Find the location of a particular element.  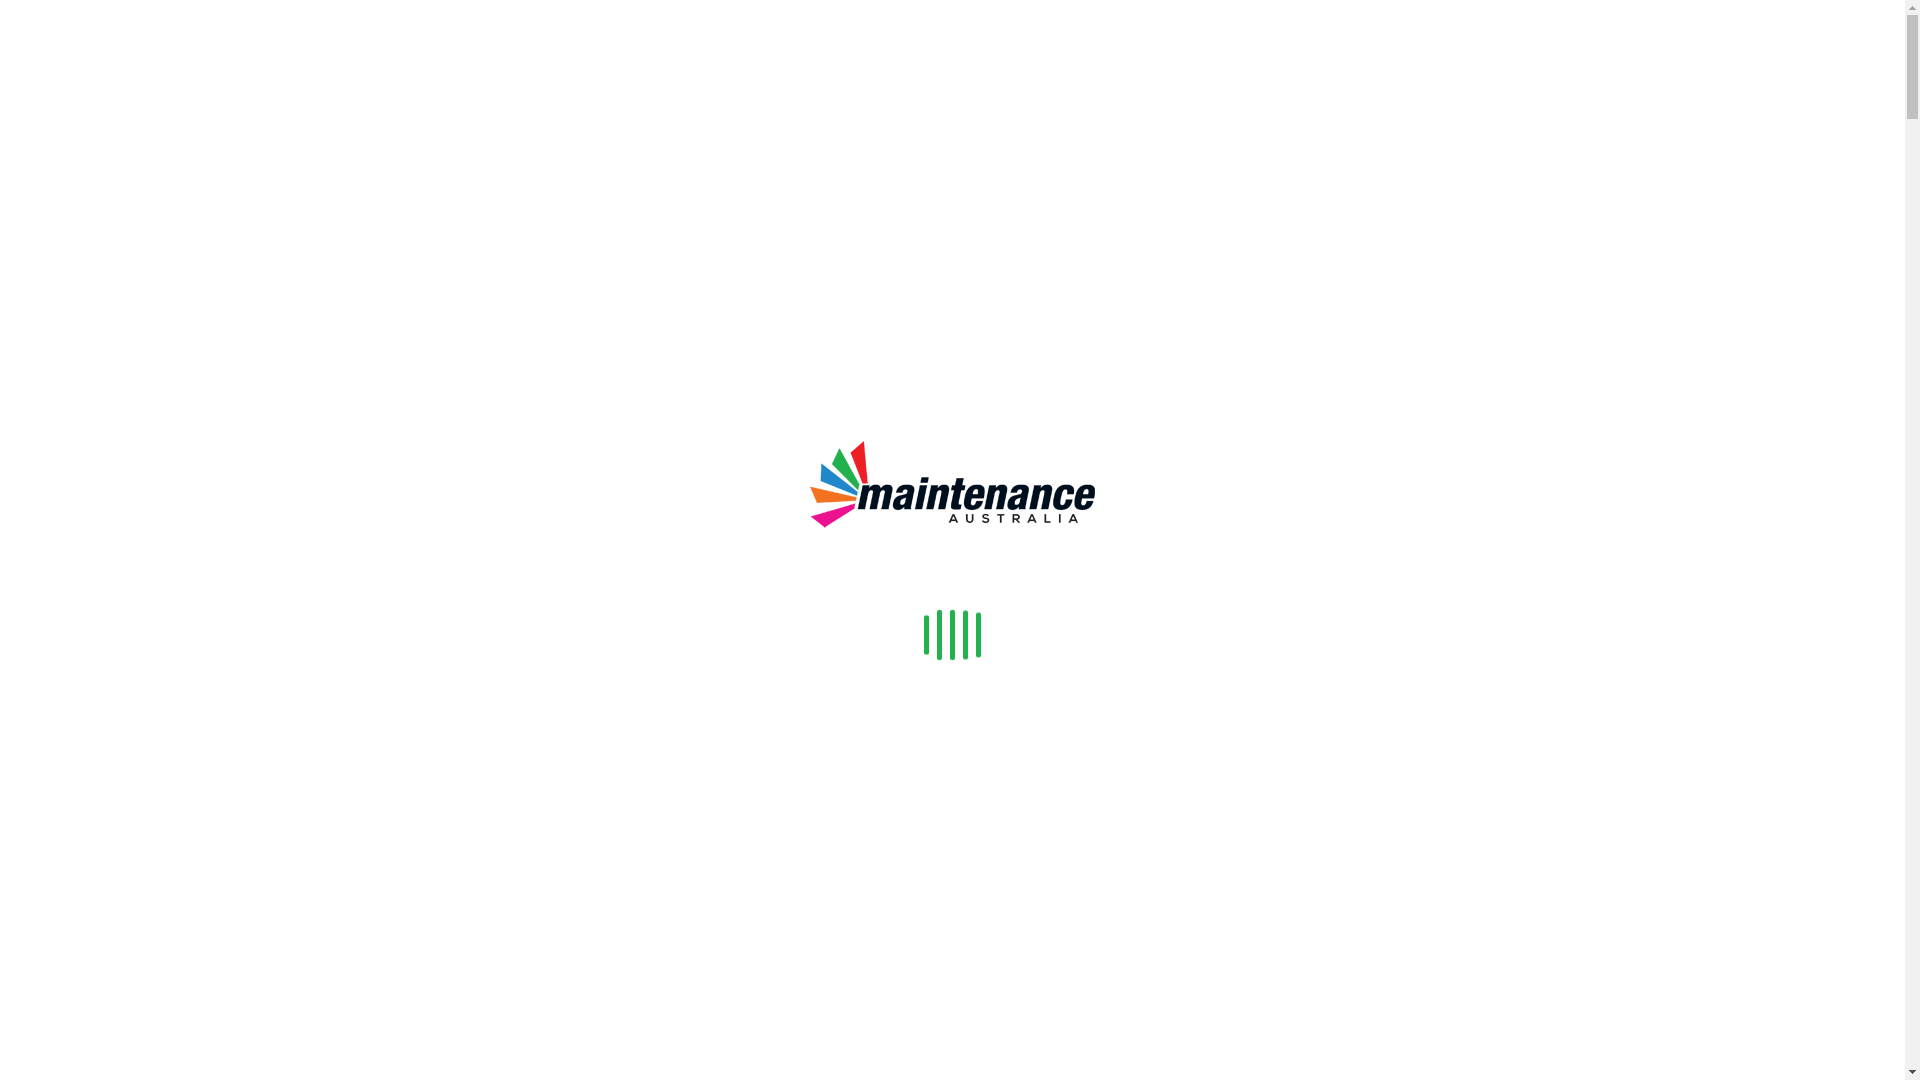

Maintenance Australia is located at coordinates (432, 462).